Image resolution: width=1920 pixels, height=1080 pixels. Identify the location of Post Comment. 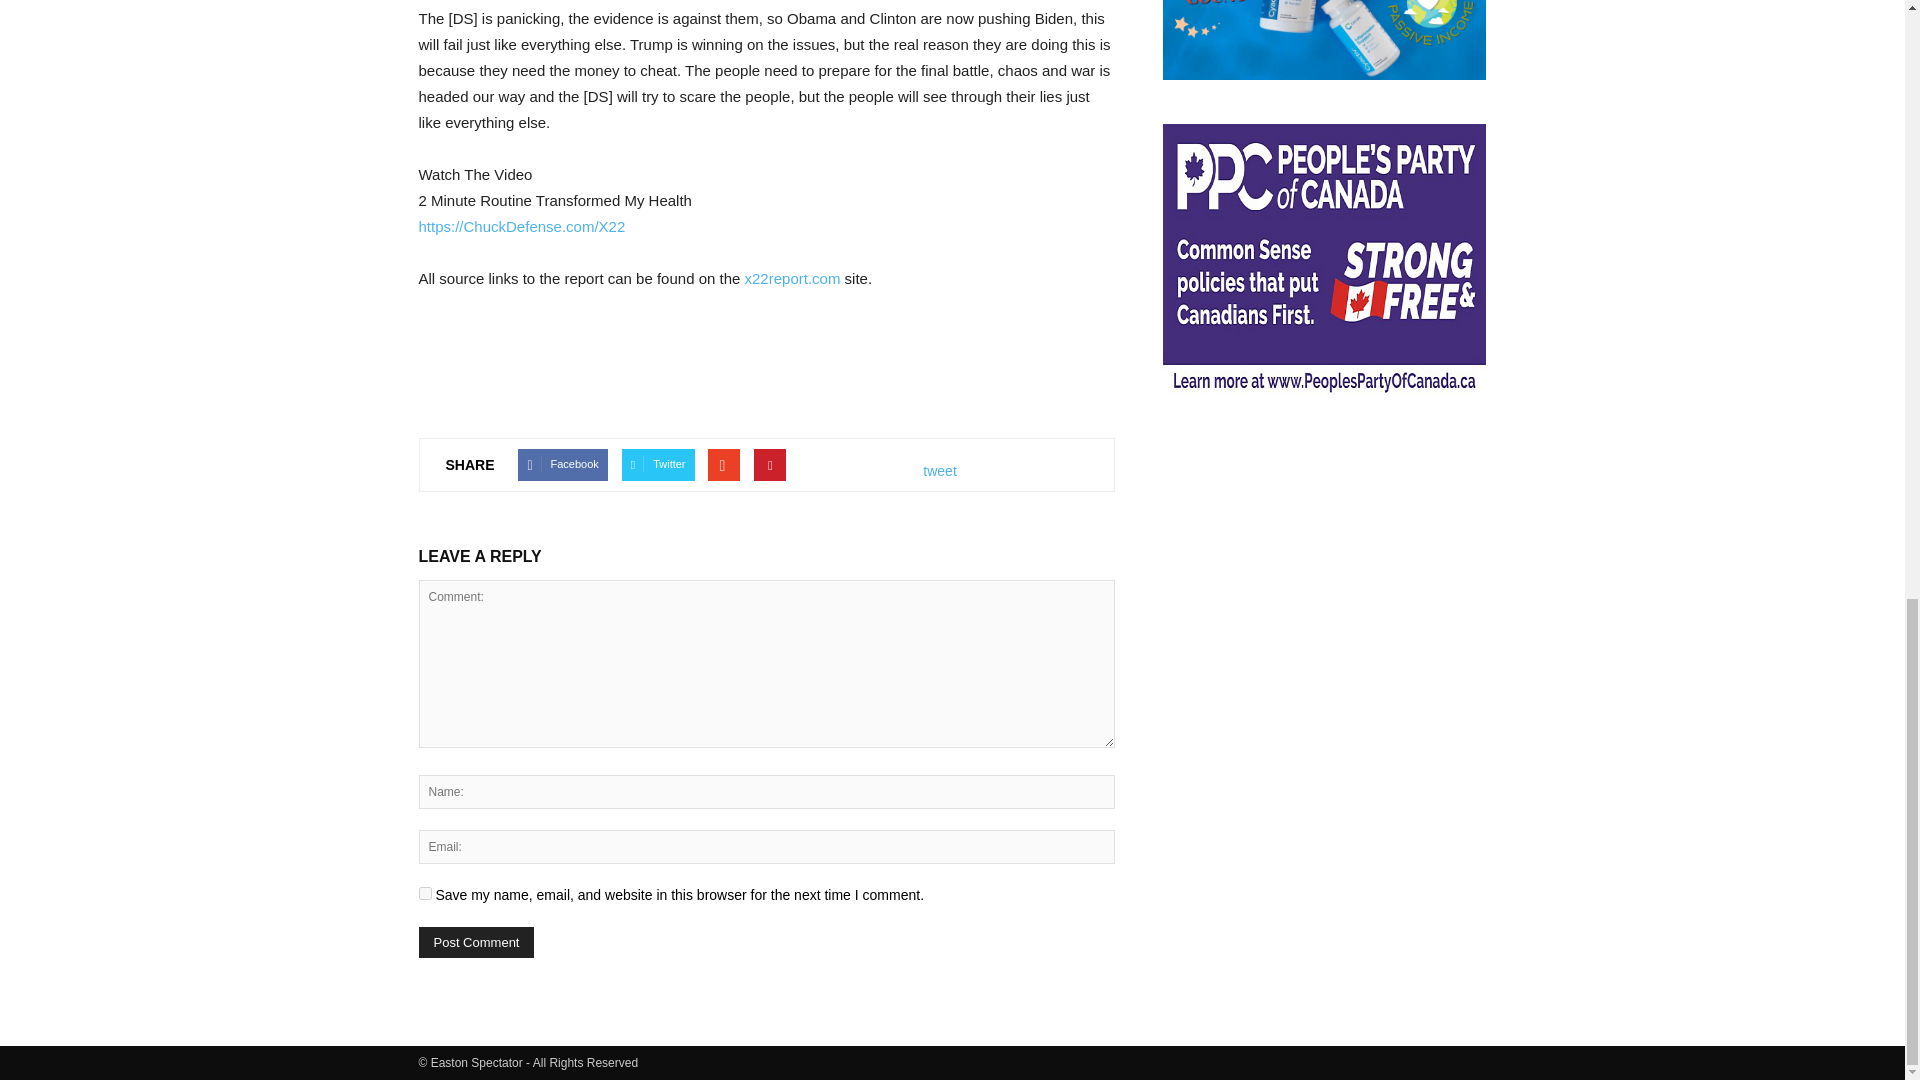
(476, 942).